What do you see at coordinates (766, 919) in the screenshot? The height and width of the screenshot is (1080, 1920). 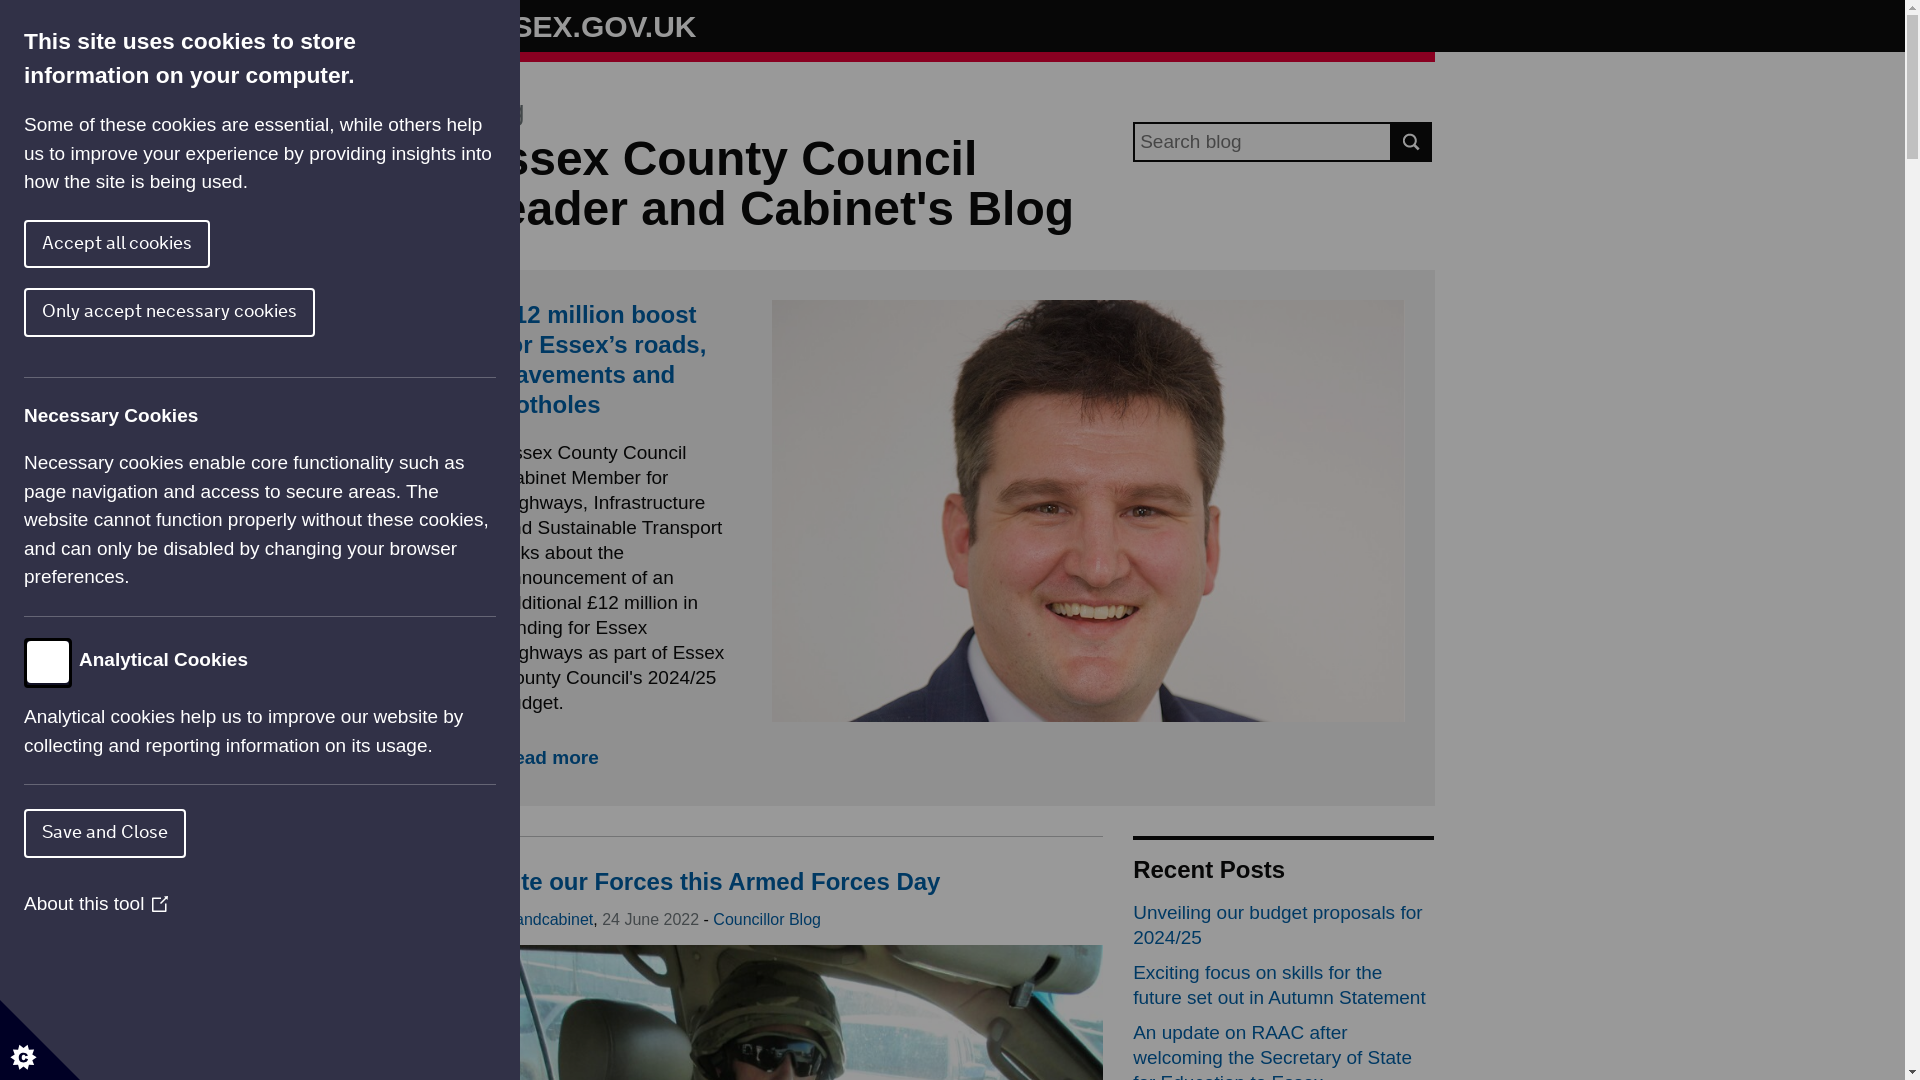 I see `Councillor Blog` at bounding box center [766, 919].